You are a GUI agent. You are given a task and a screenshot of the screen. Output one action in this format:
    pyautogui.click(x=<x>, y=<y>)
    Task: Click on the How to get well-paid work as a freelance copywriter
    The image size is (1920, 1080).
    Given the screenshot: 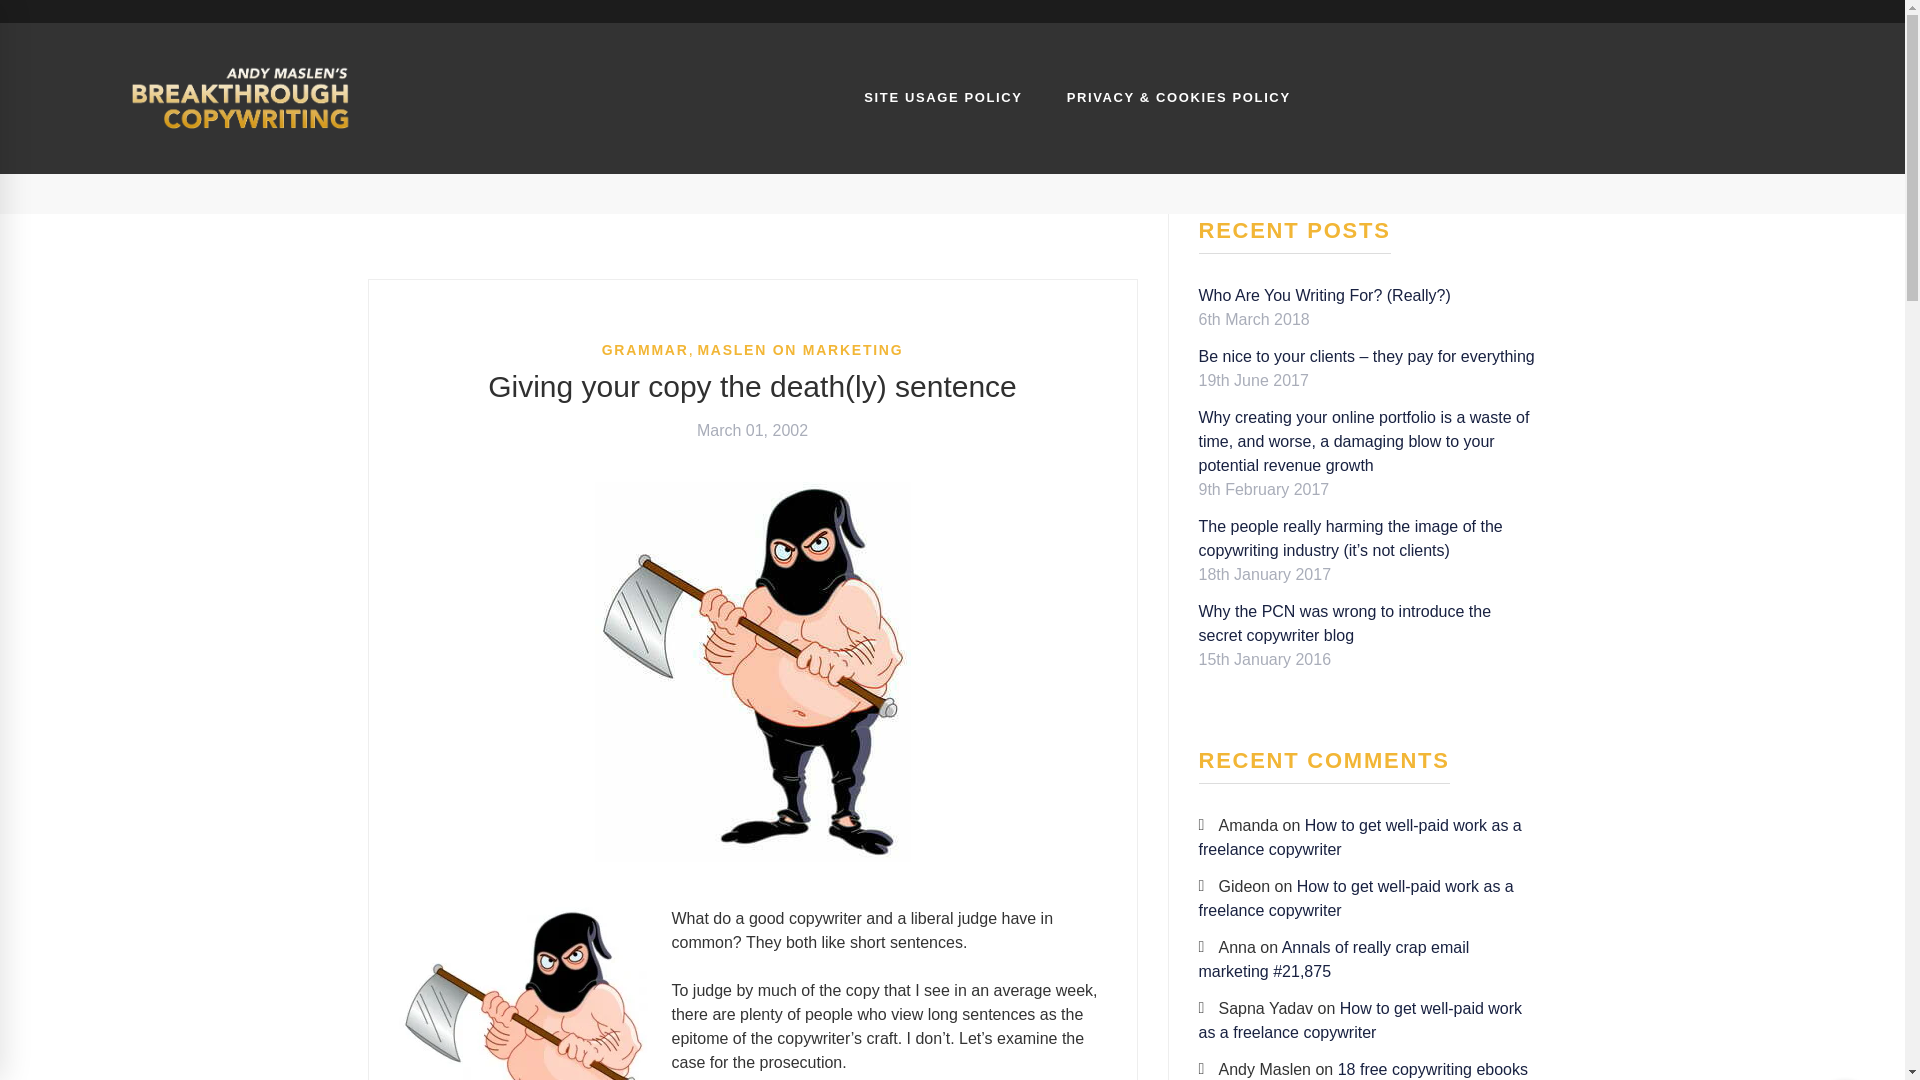 What is the action you would take?
    pyautogui.click(x=1359, y=836)
    